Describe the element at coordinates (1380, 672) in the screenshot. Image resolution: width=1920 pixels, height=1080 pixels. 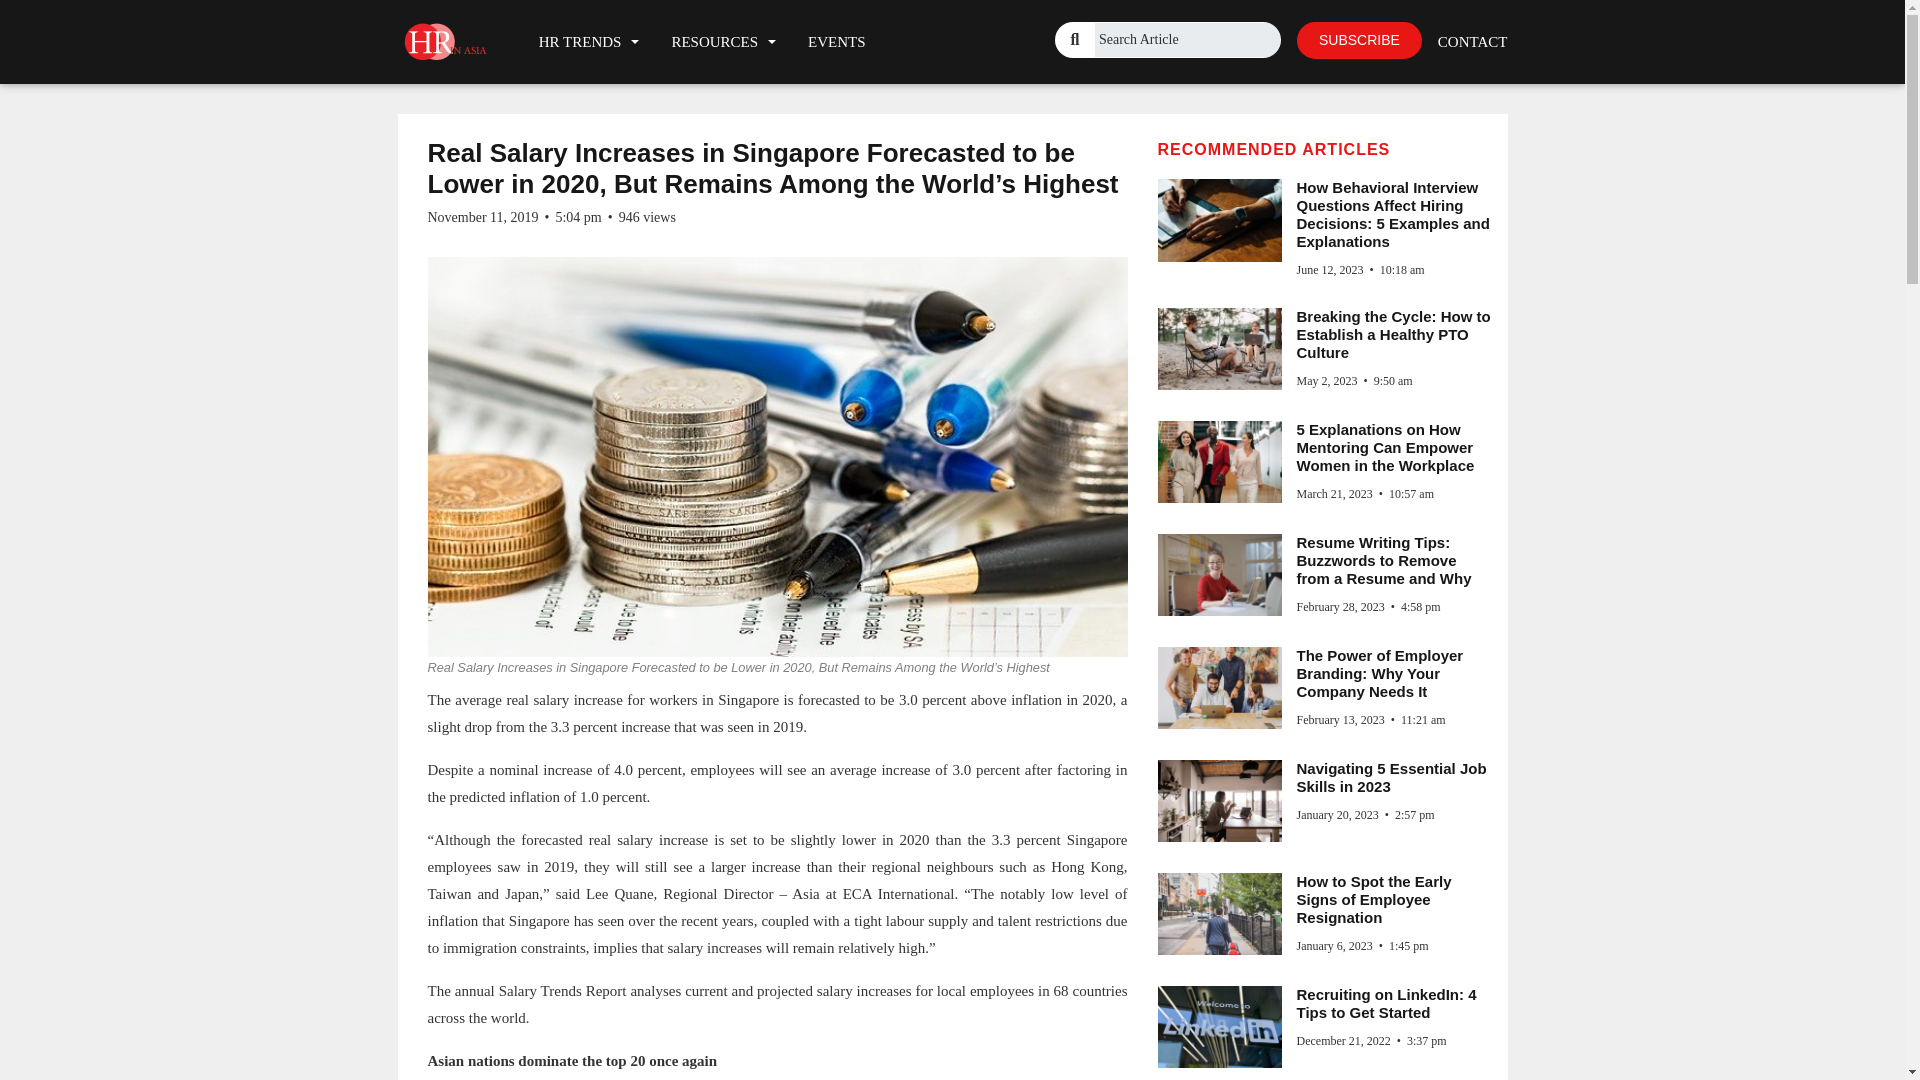
I see `The Power of Employer Branding: Why Your Company Needs It` at that location.